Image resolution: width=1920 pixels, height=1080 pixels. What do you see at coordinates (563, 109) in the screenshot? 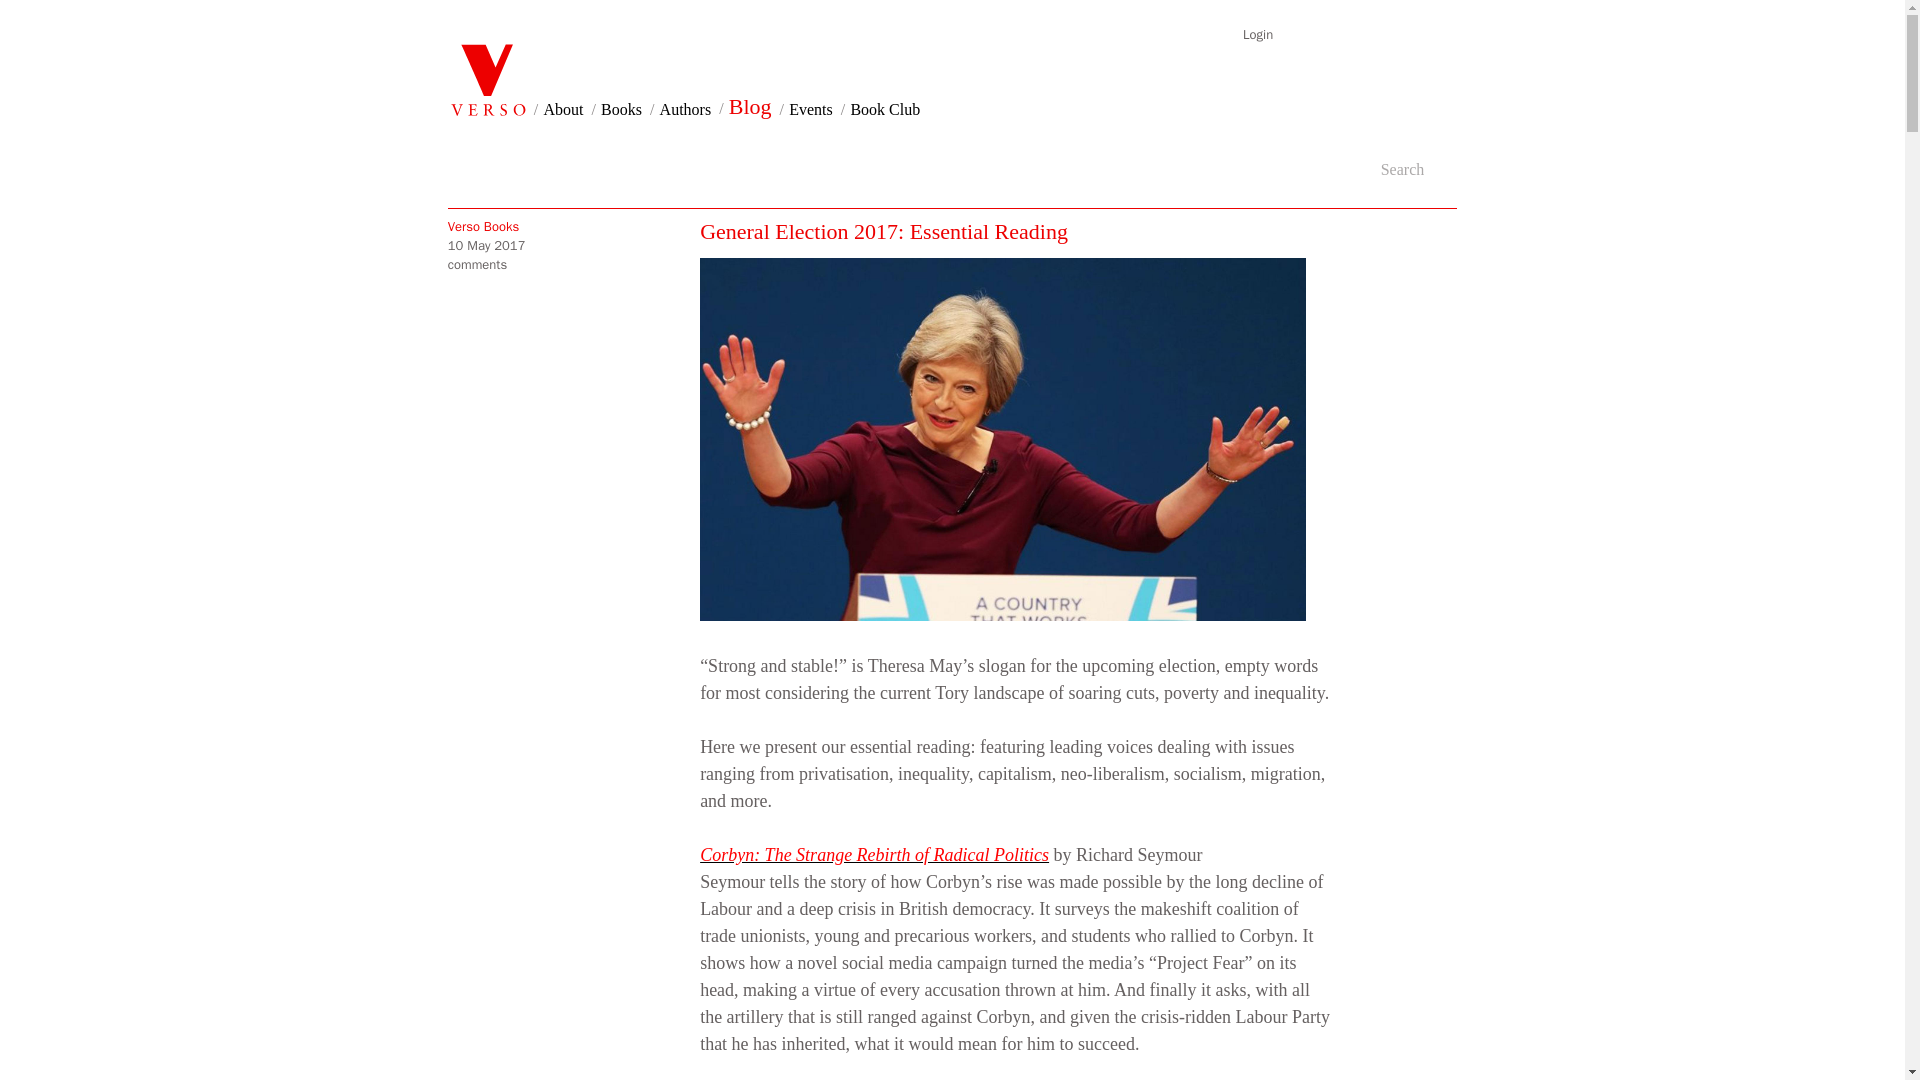
I see `About` at bounding box center [563, 109].